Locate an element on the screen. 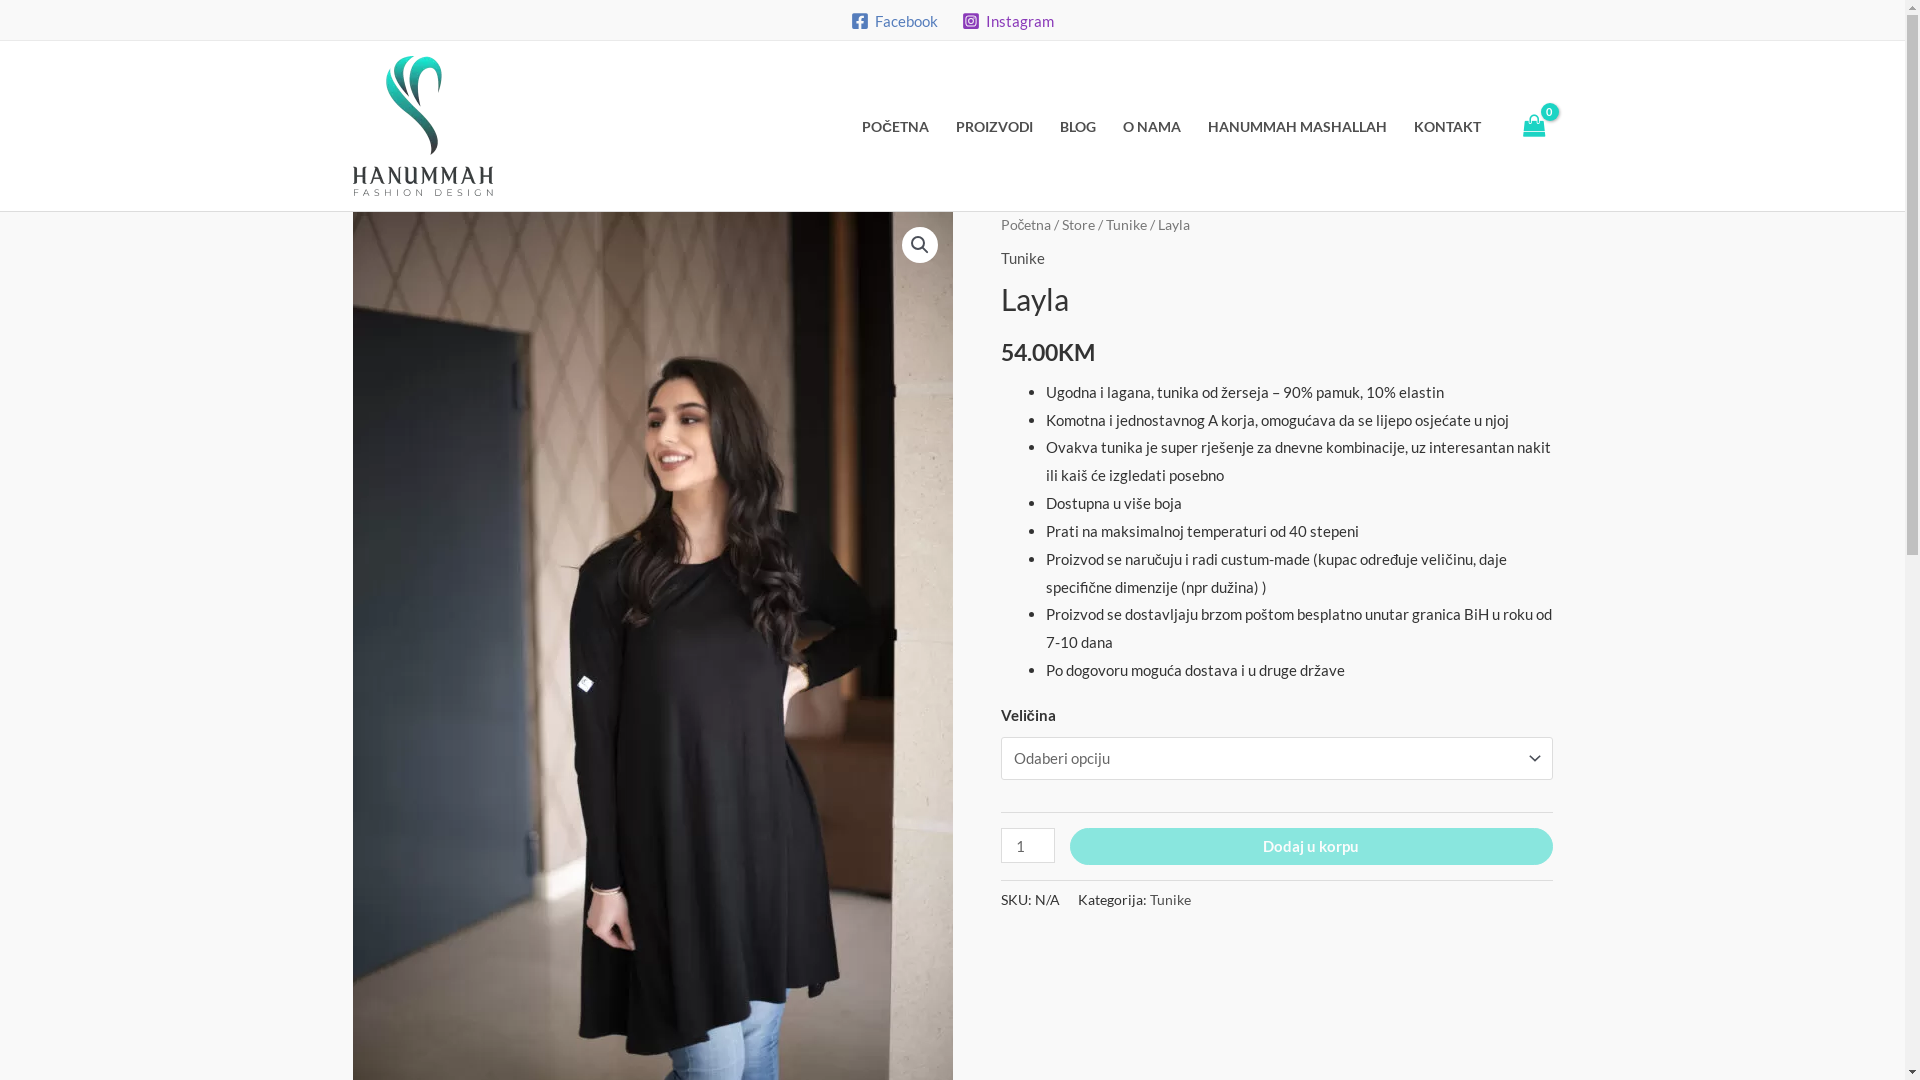 The height and width of the screenshot is (1080, 1920). O NAMA is located at coordinates (1152, 127).